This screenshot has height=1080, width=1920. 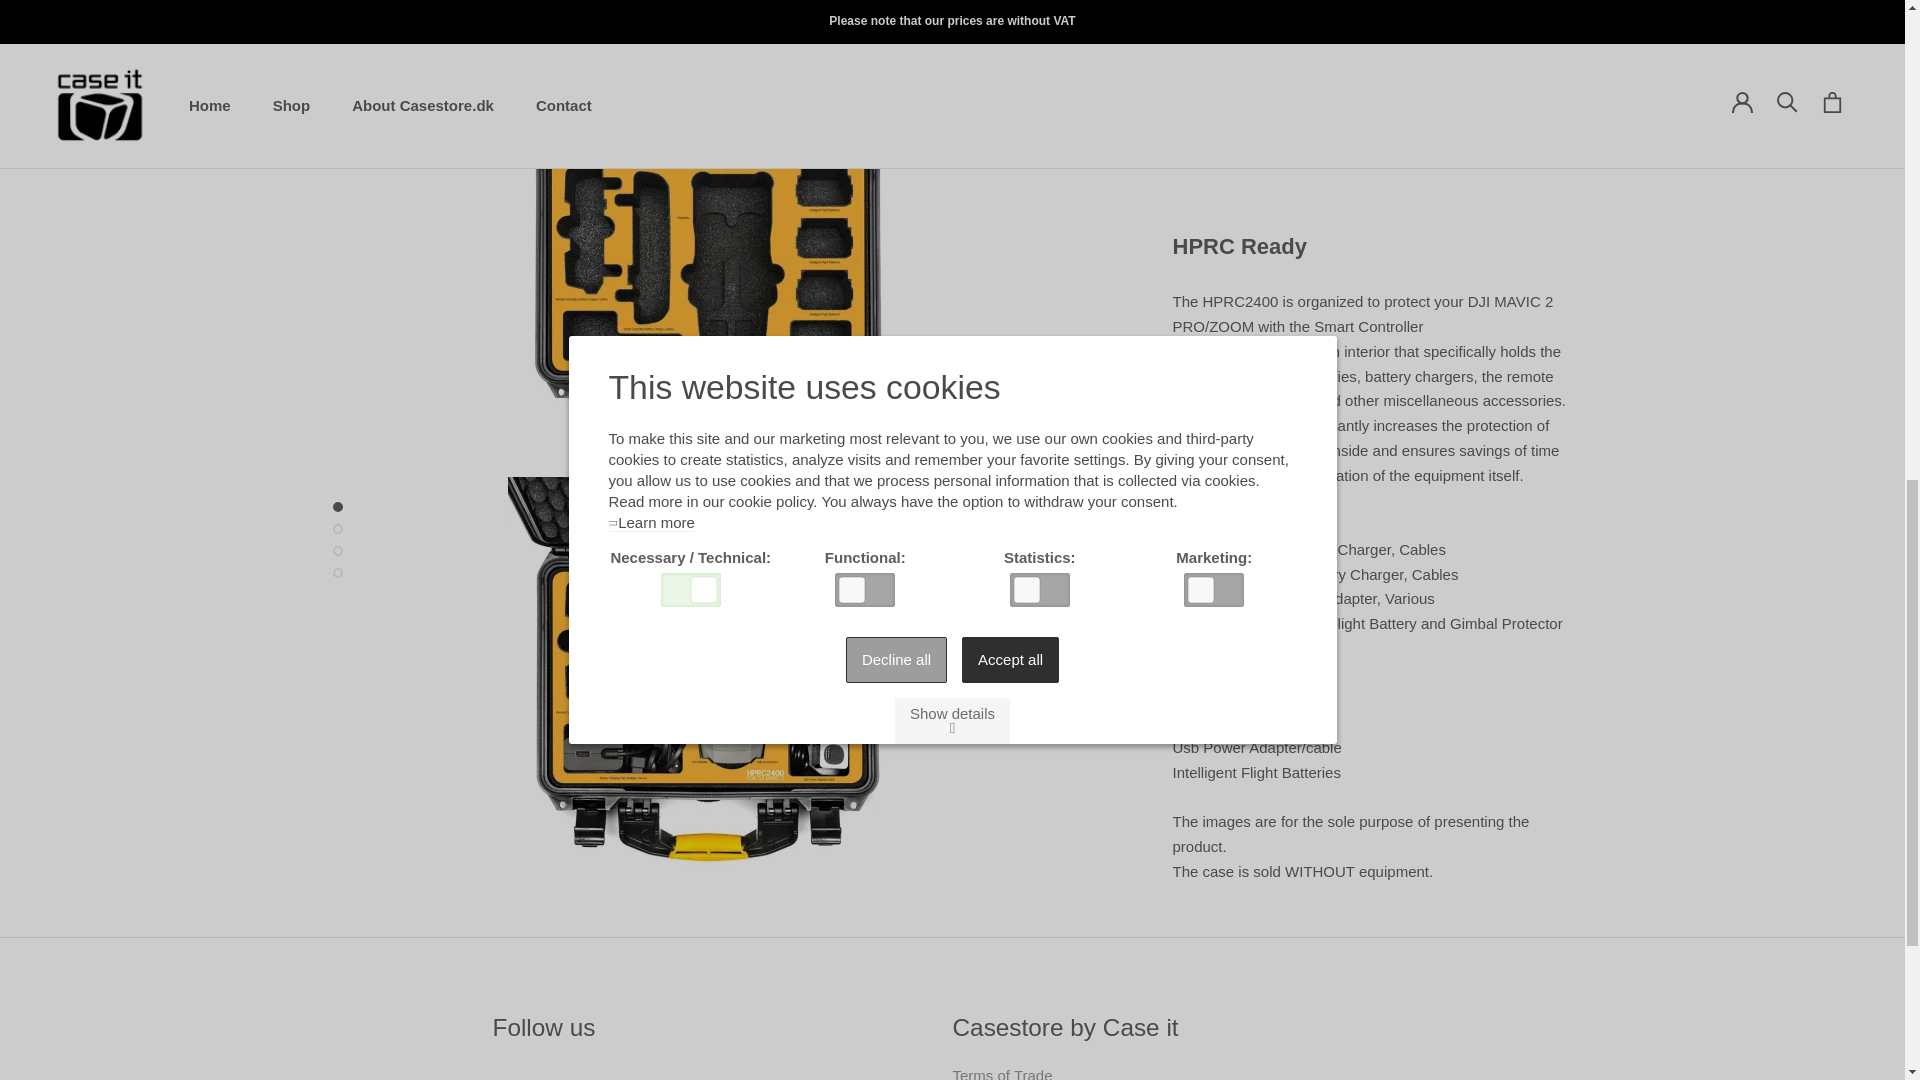 What do you see at coordinates (500, 1072) in the screenshot?
I see `Facebook` at bounding box center [500, 1072].